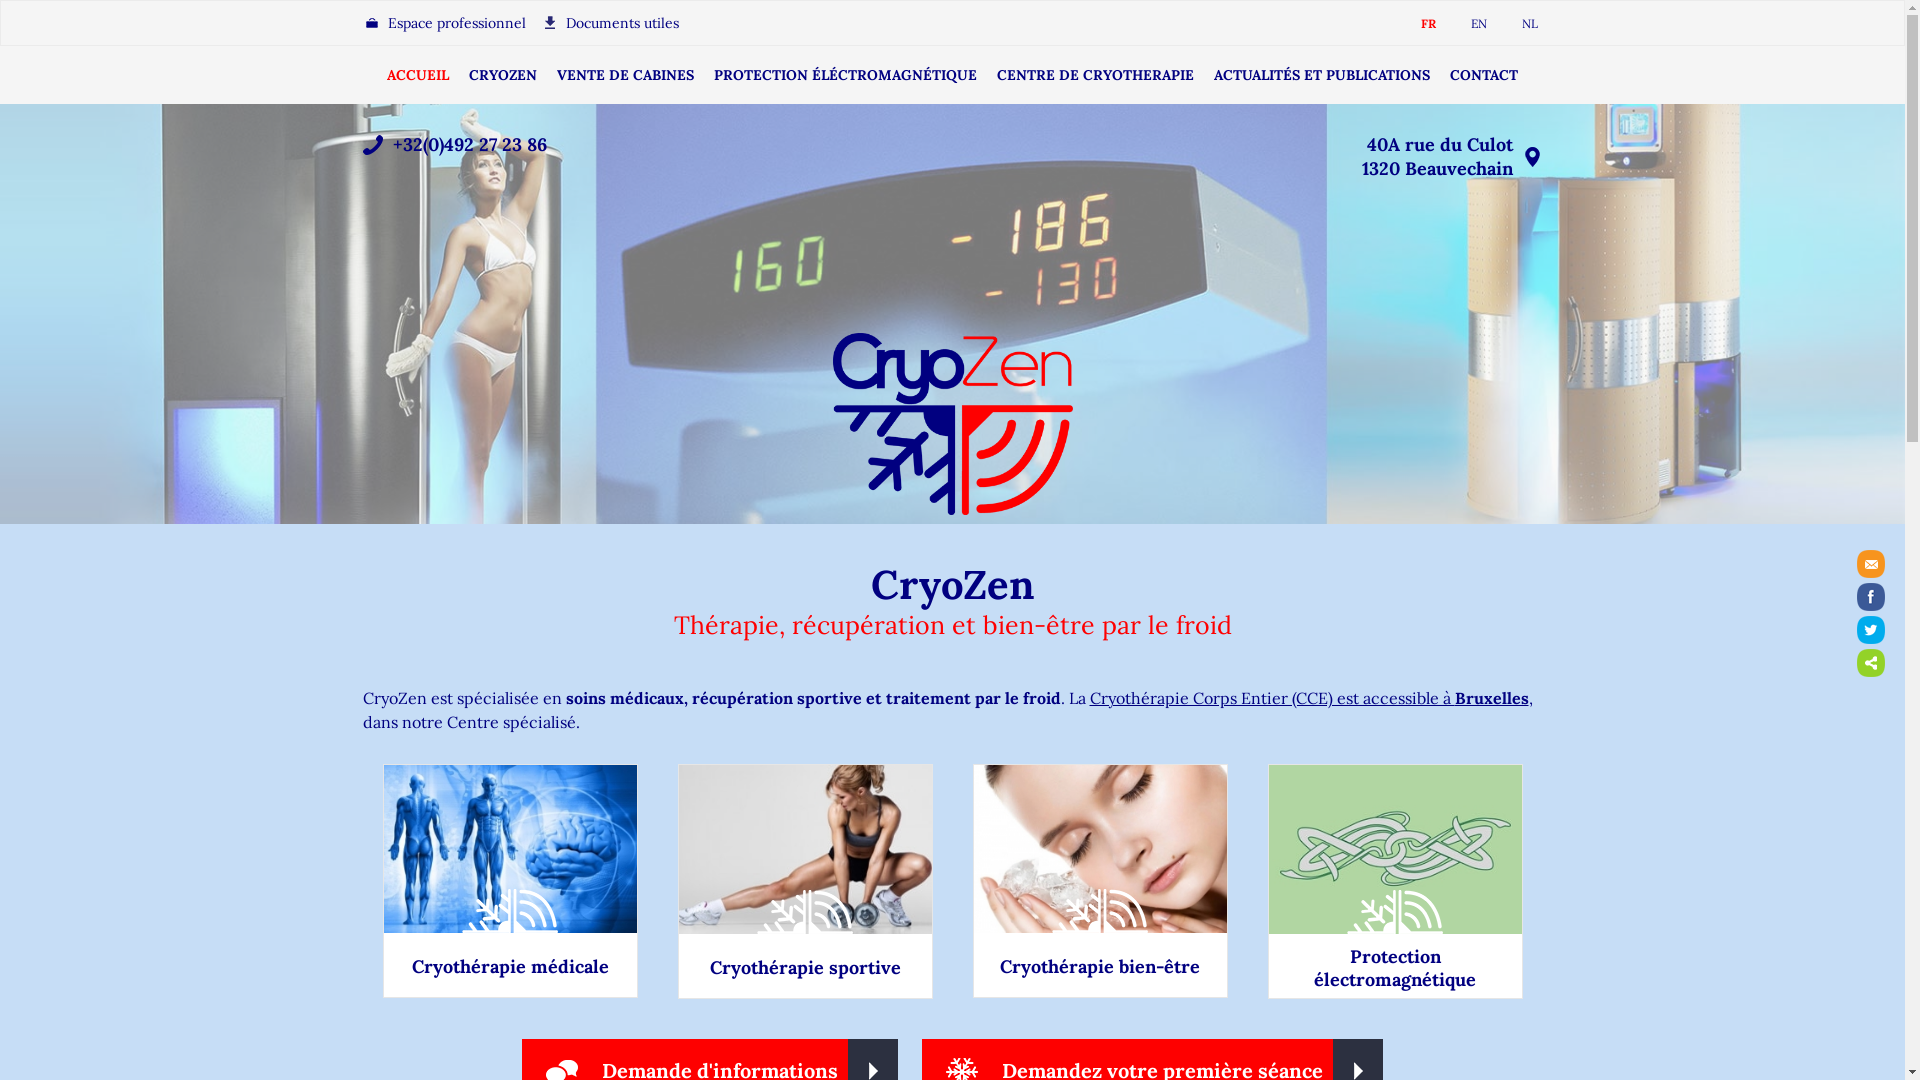 The width and height of the screenshot is (1920, 1080). I want to click on VENTE DE CABINES, so click(626, 75).